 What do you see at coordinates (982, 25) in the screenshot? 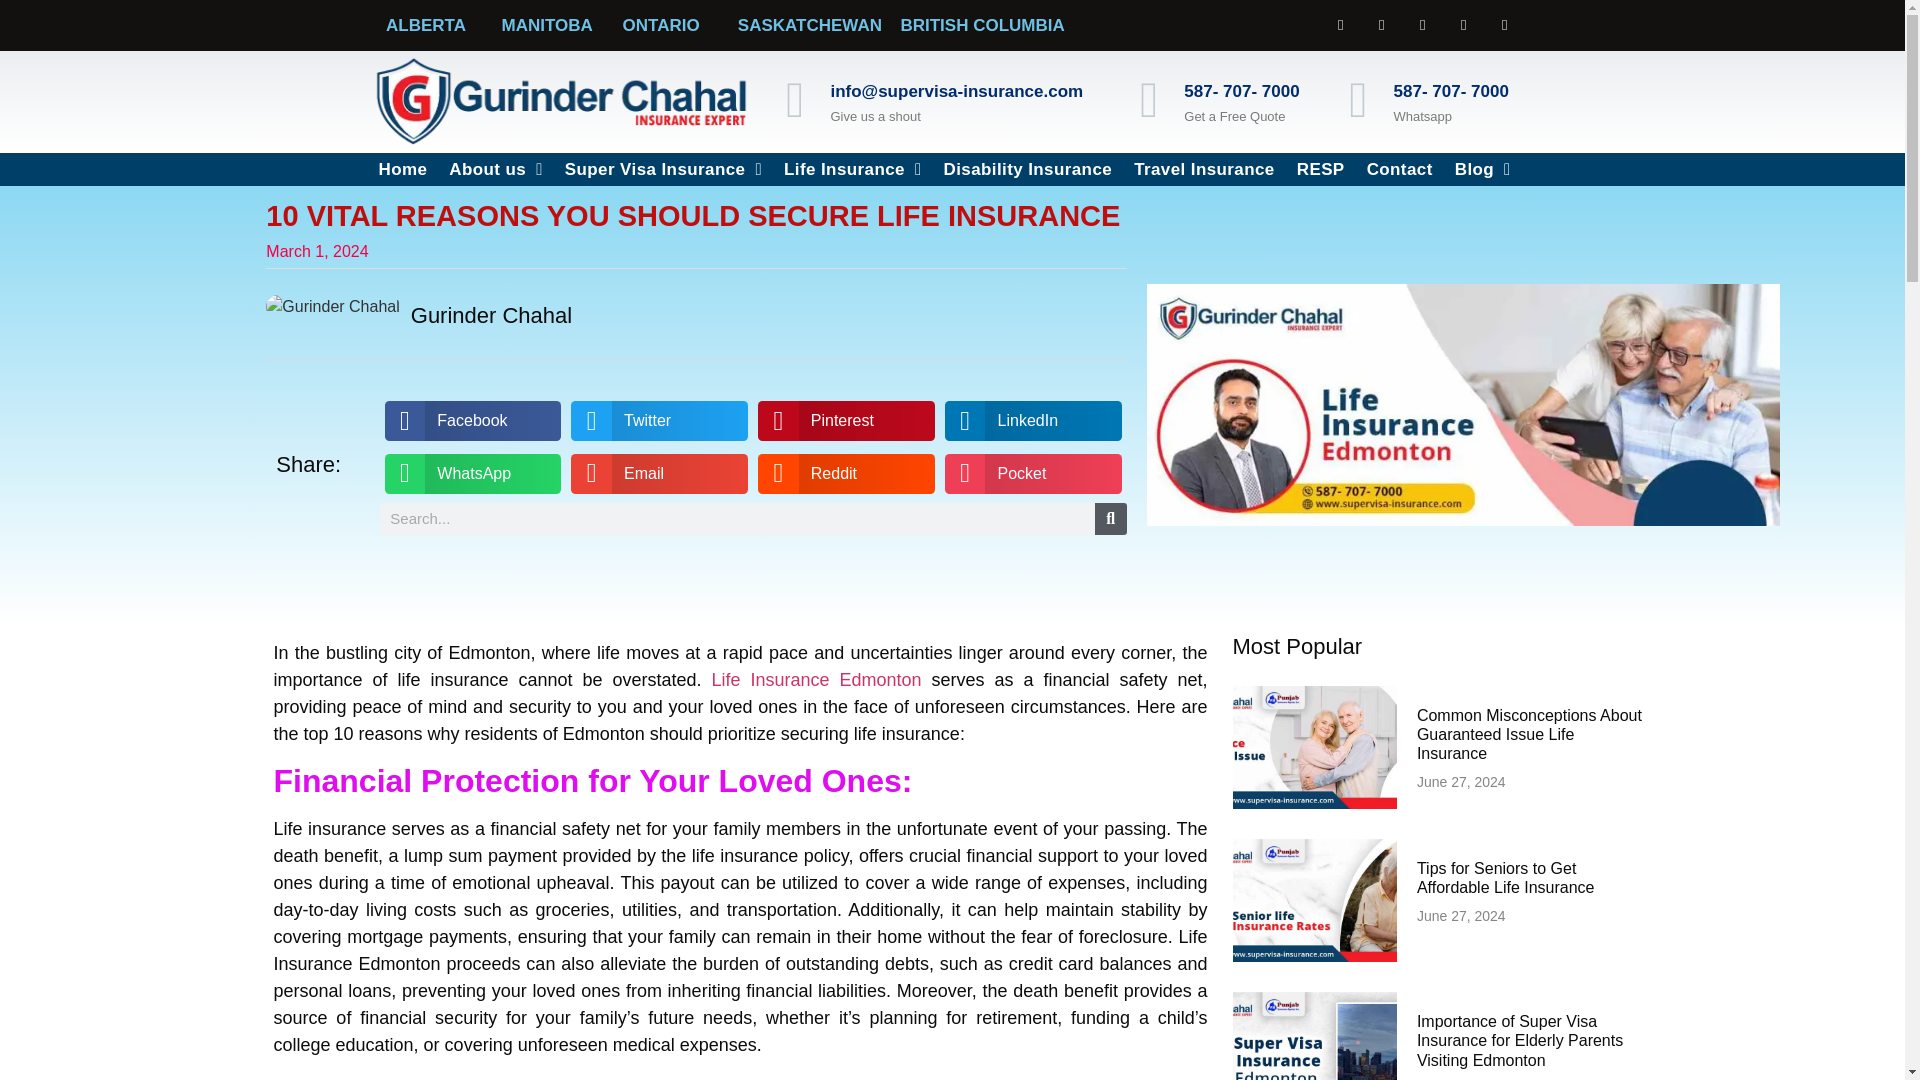
I see `BRITISH COLUMBIA` at bounding box center [982, 25].